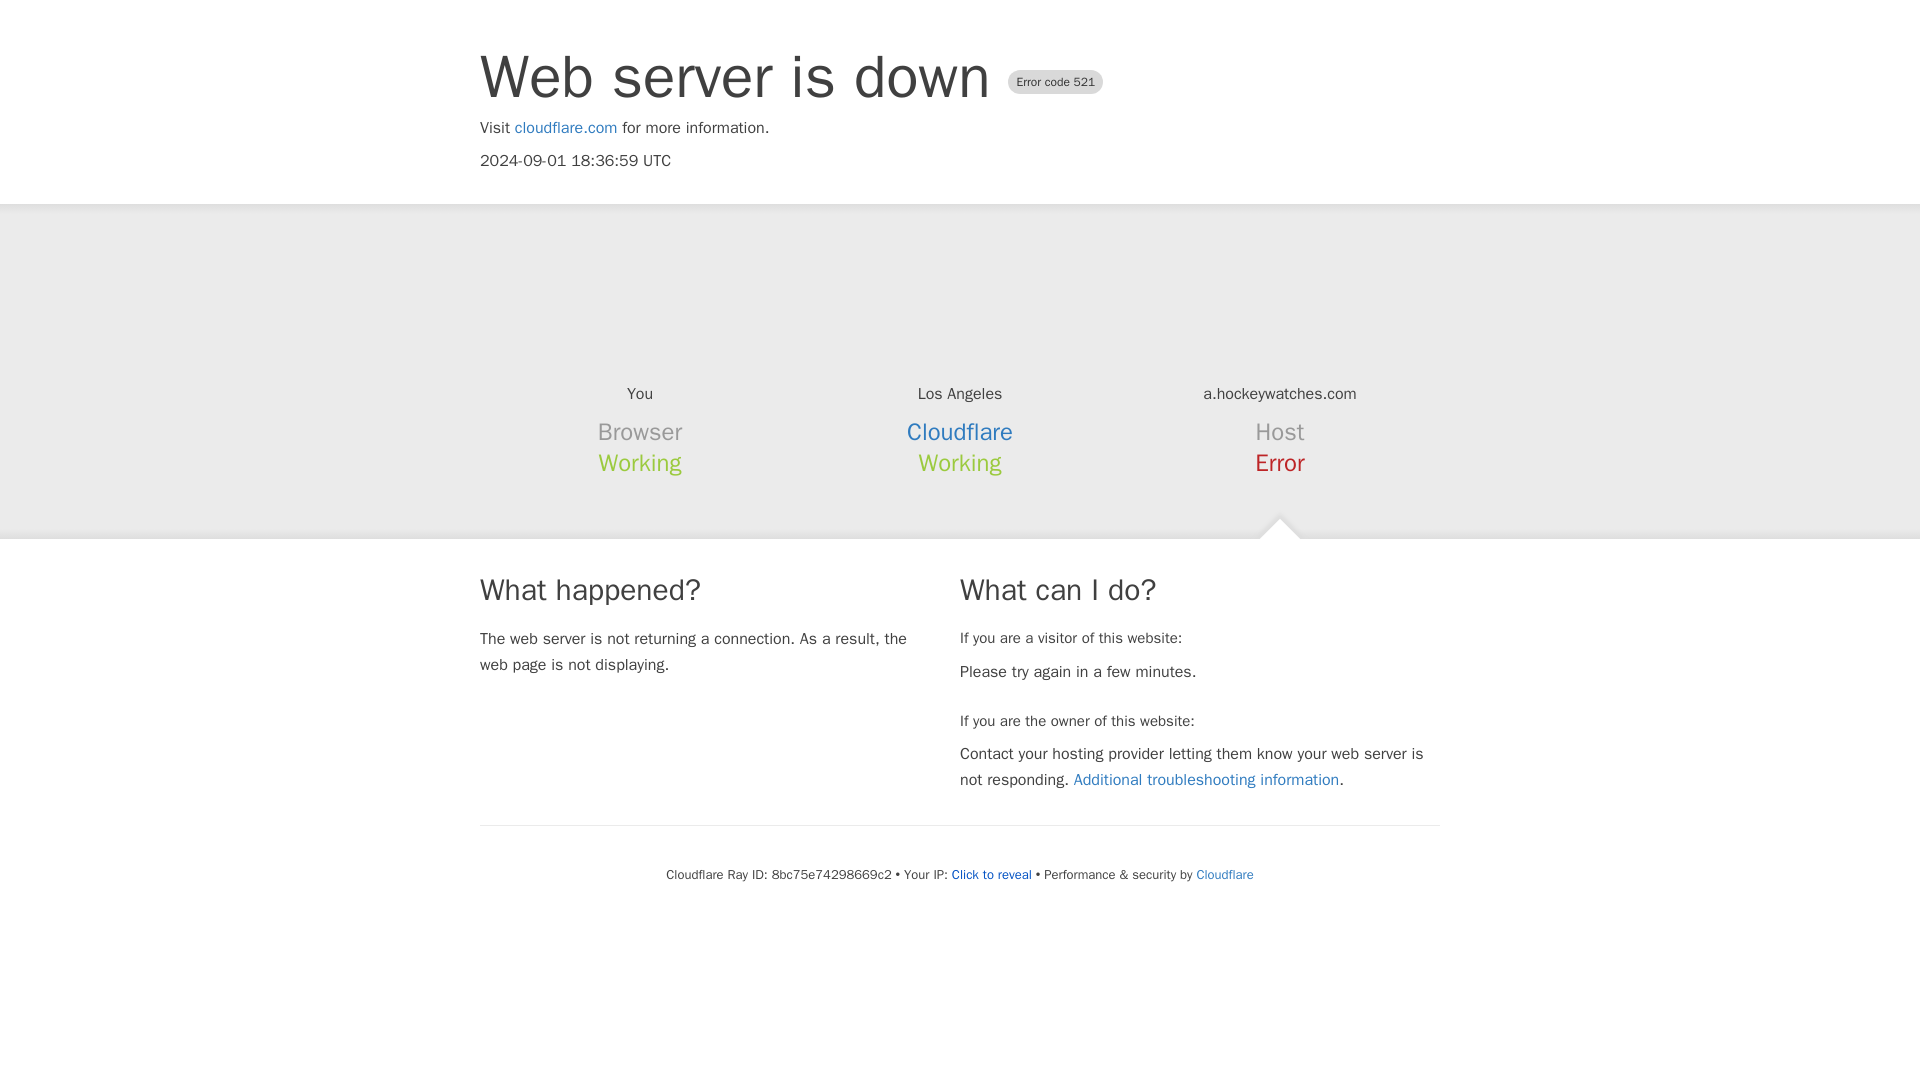 Image resolution: width=1920 pixels, height=1080 pixels. I want to click on cloudflare.com, so click(566, 128).